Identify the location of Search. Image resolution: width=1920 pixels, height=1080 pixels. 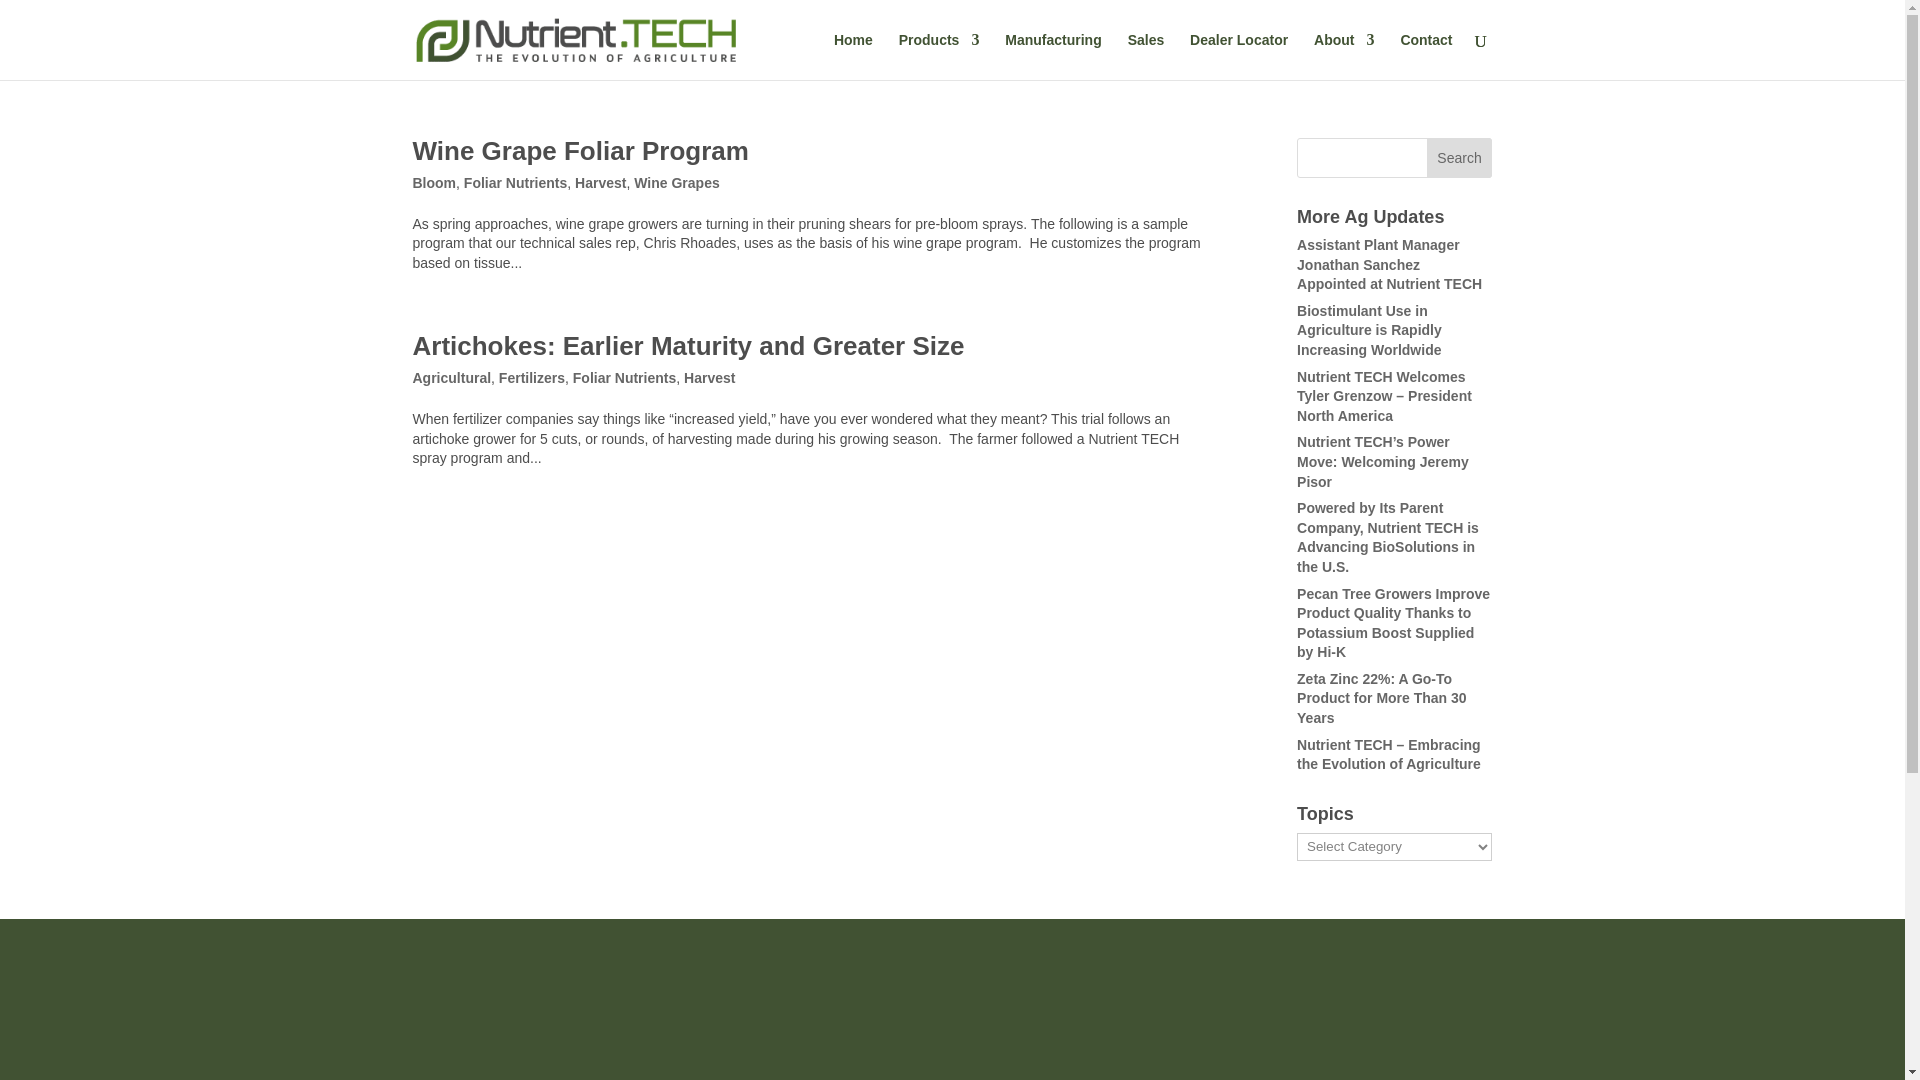
(1460, 158).